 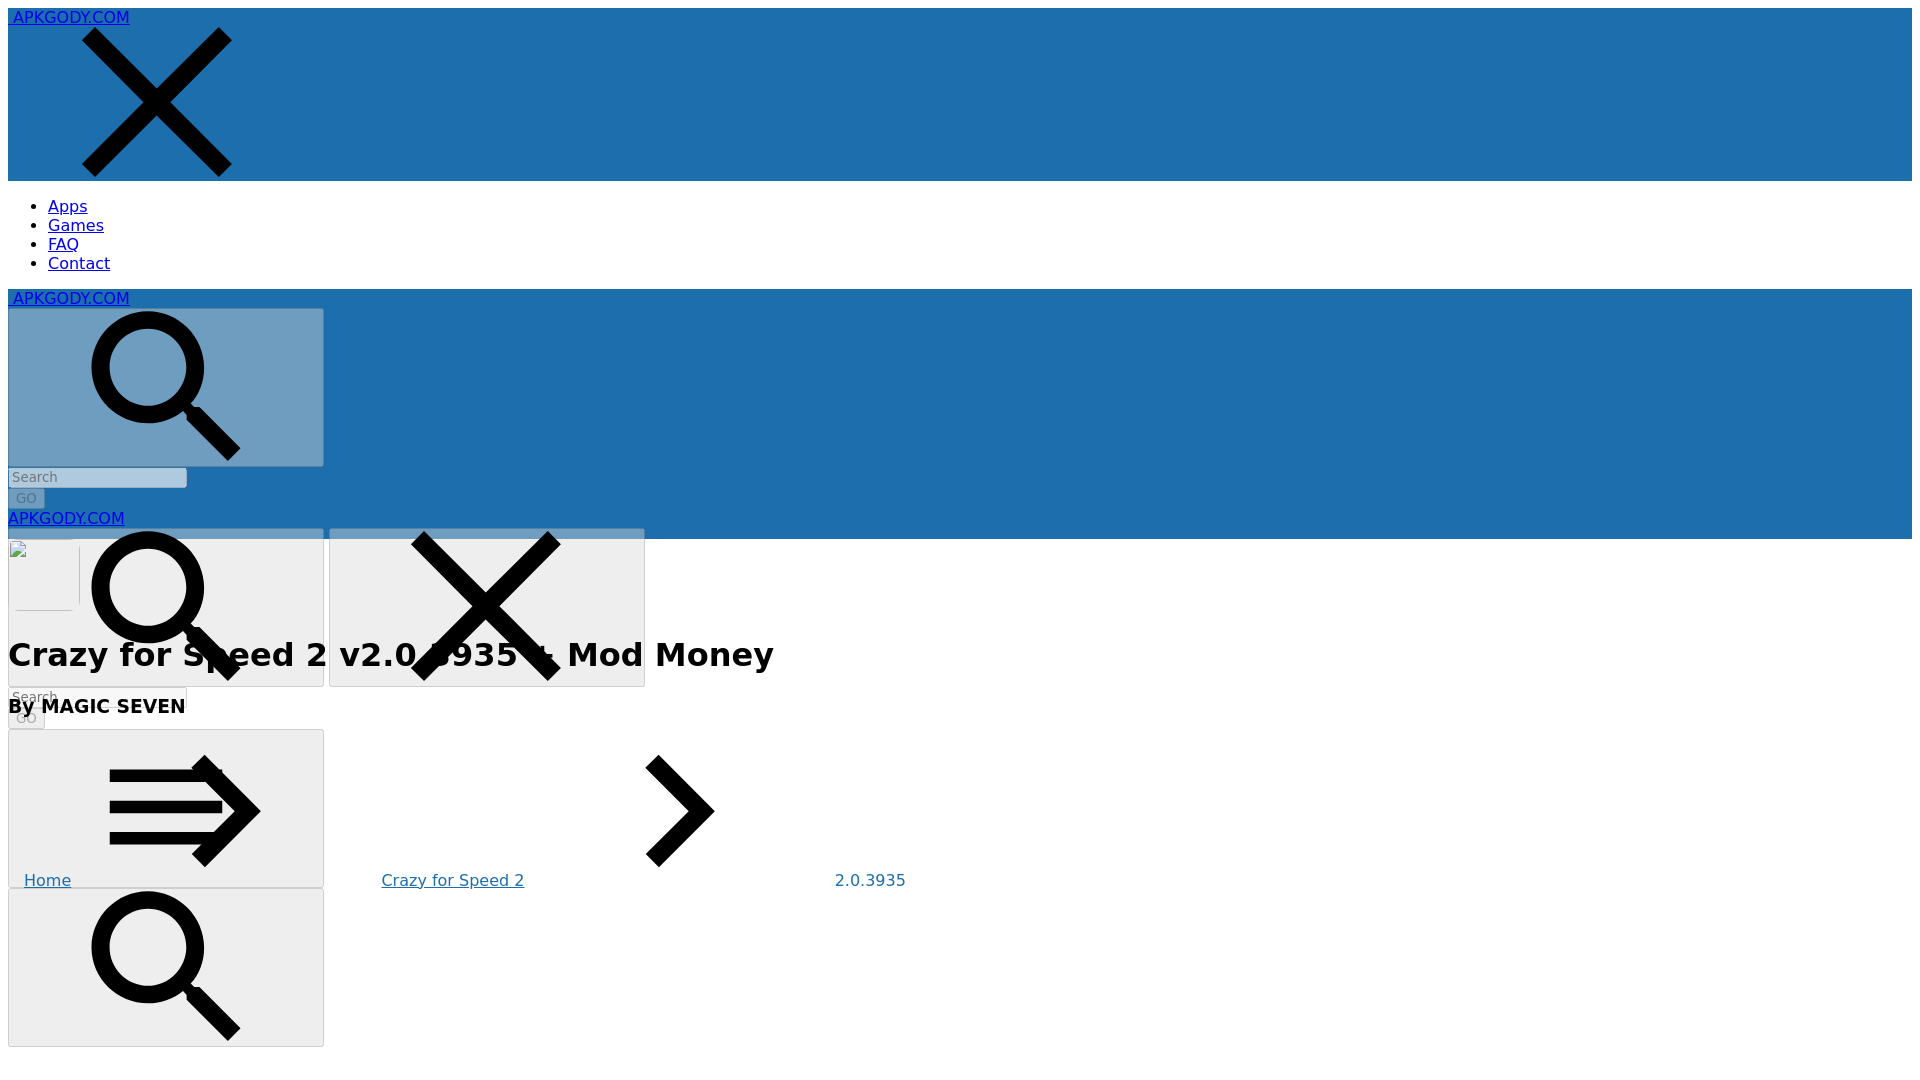 I want to click on Android Apps, so click(x=68, y=206).